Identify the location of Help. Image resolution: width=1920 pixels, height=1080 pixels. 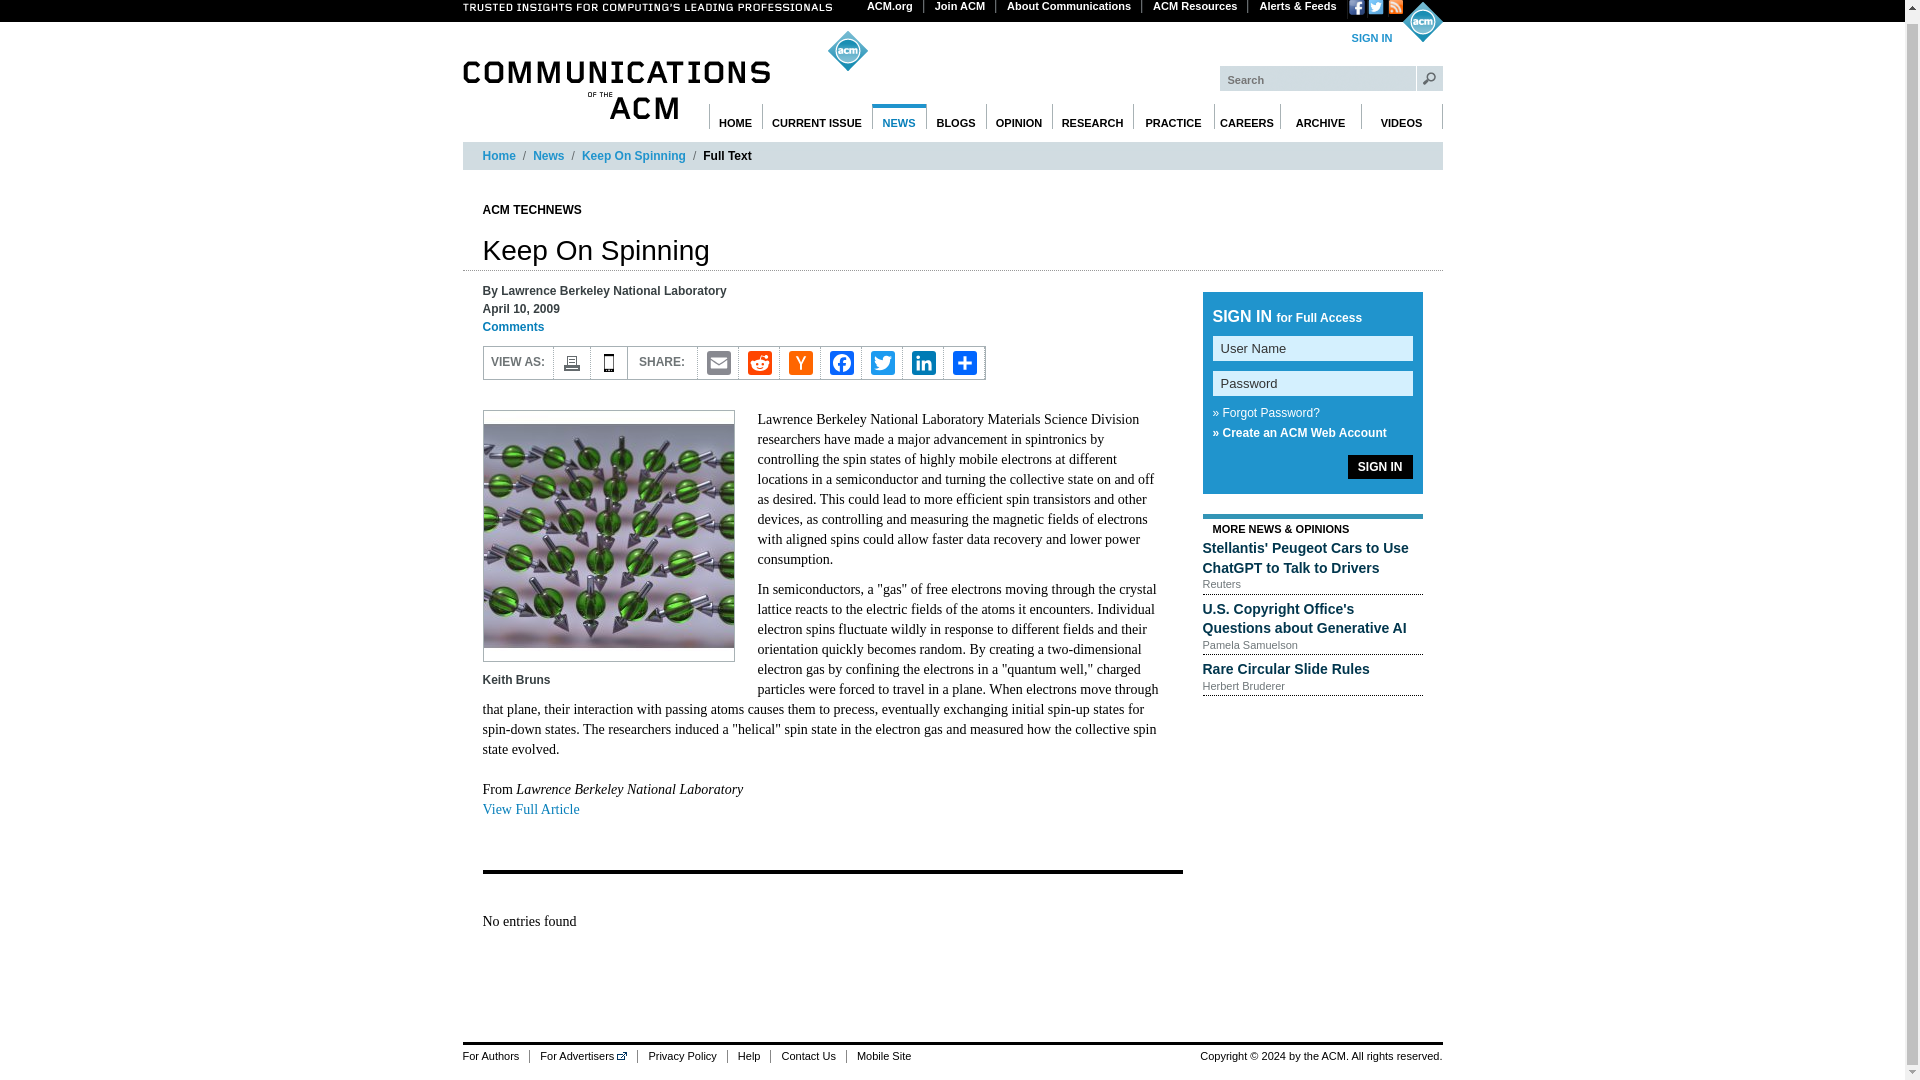
(749, 1056).